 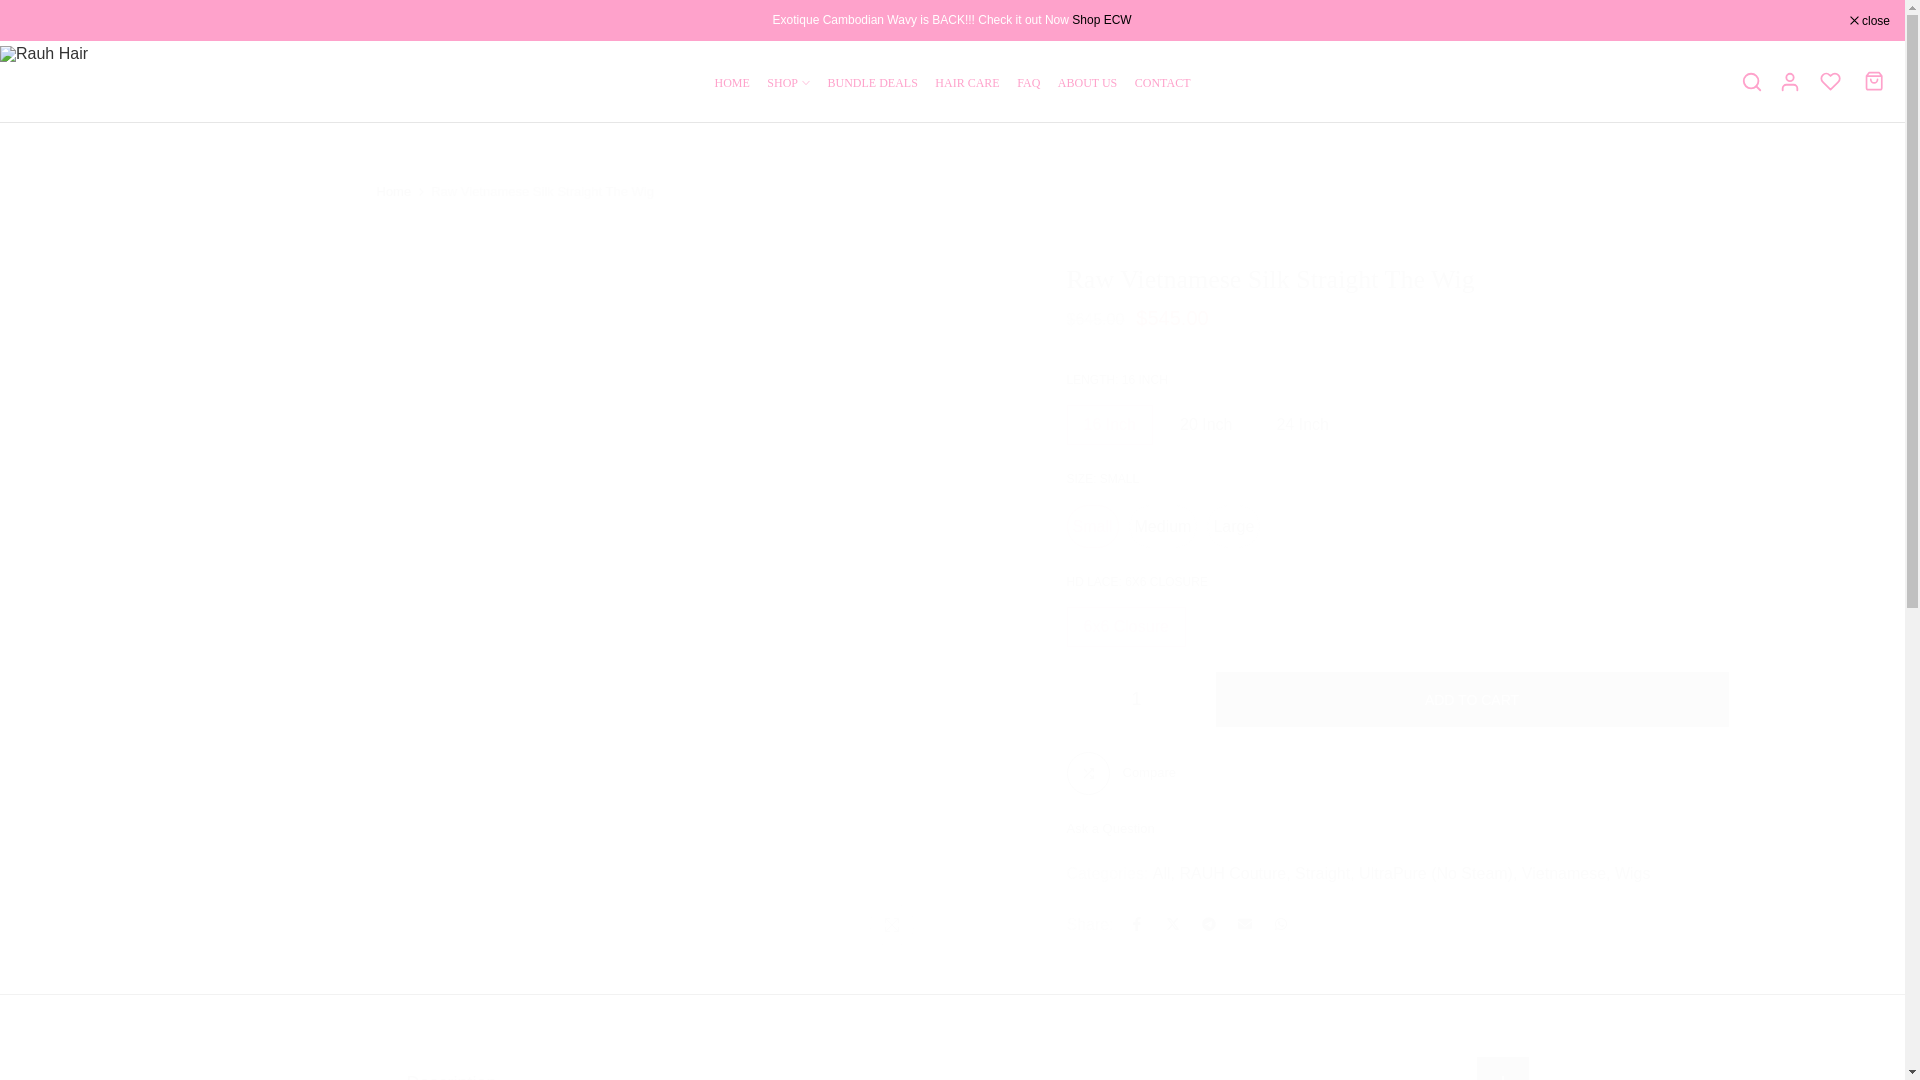 I want to click on Shop ECW, so click(x=1102, y=20).